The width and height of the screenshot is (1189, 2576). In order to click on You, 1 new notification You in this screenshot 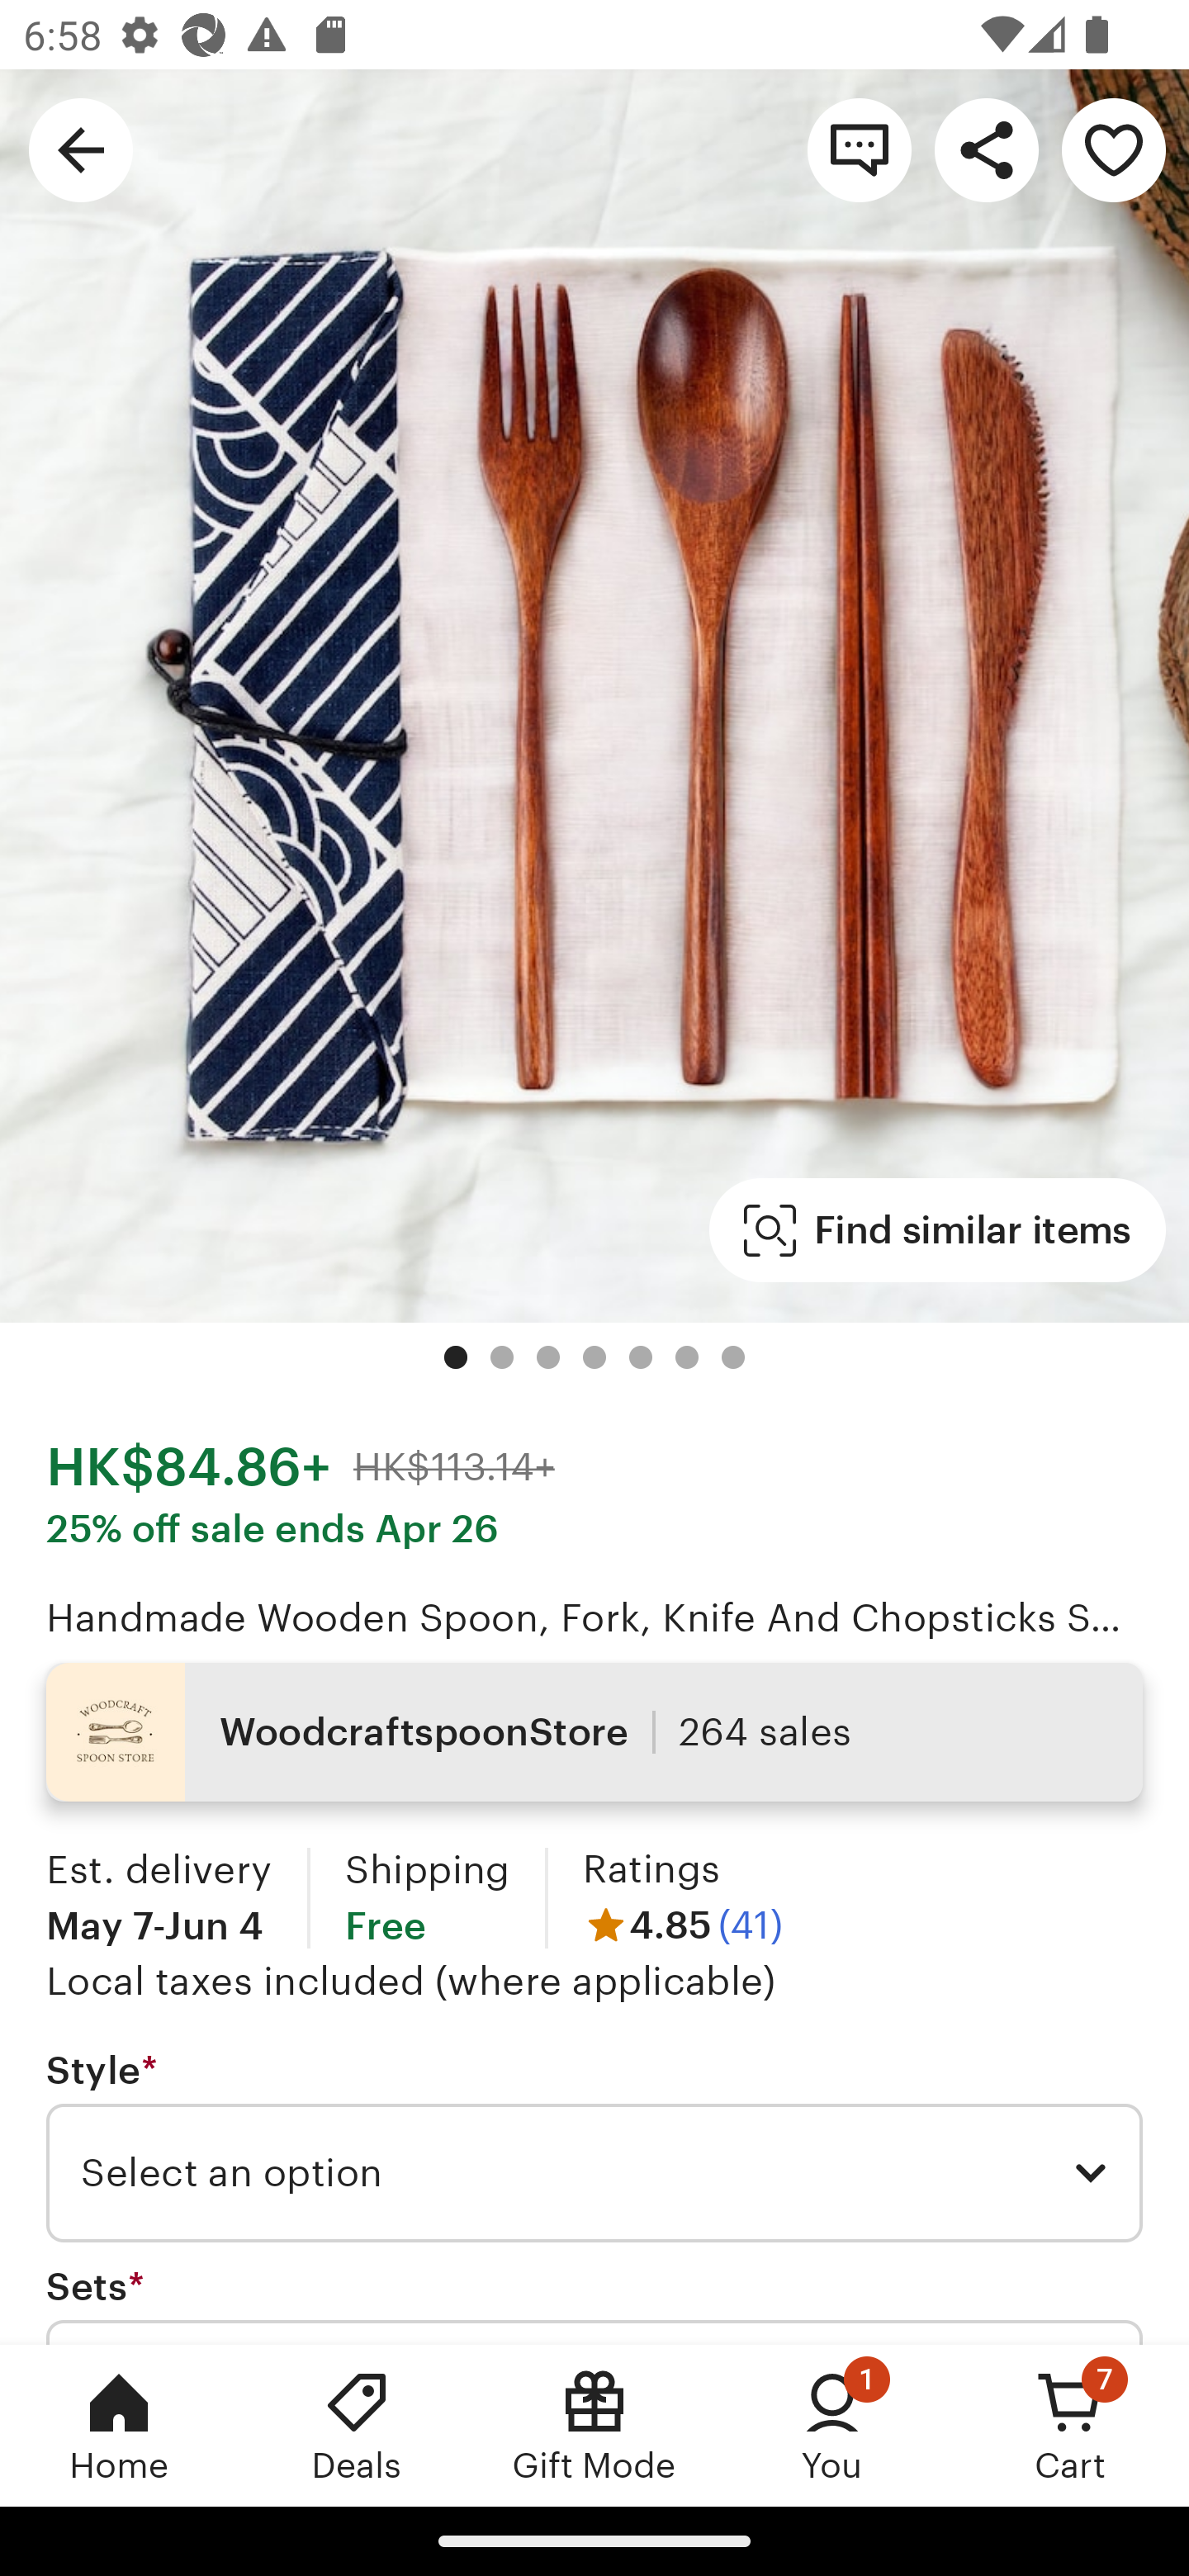, I will do `click(832, 2425)`.